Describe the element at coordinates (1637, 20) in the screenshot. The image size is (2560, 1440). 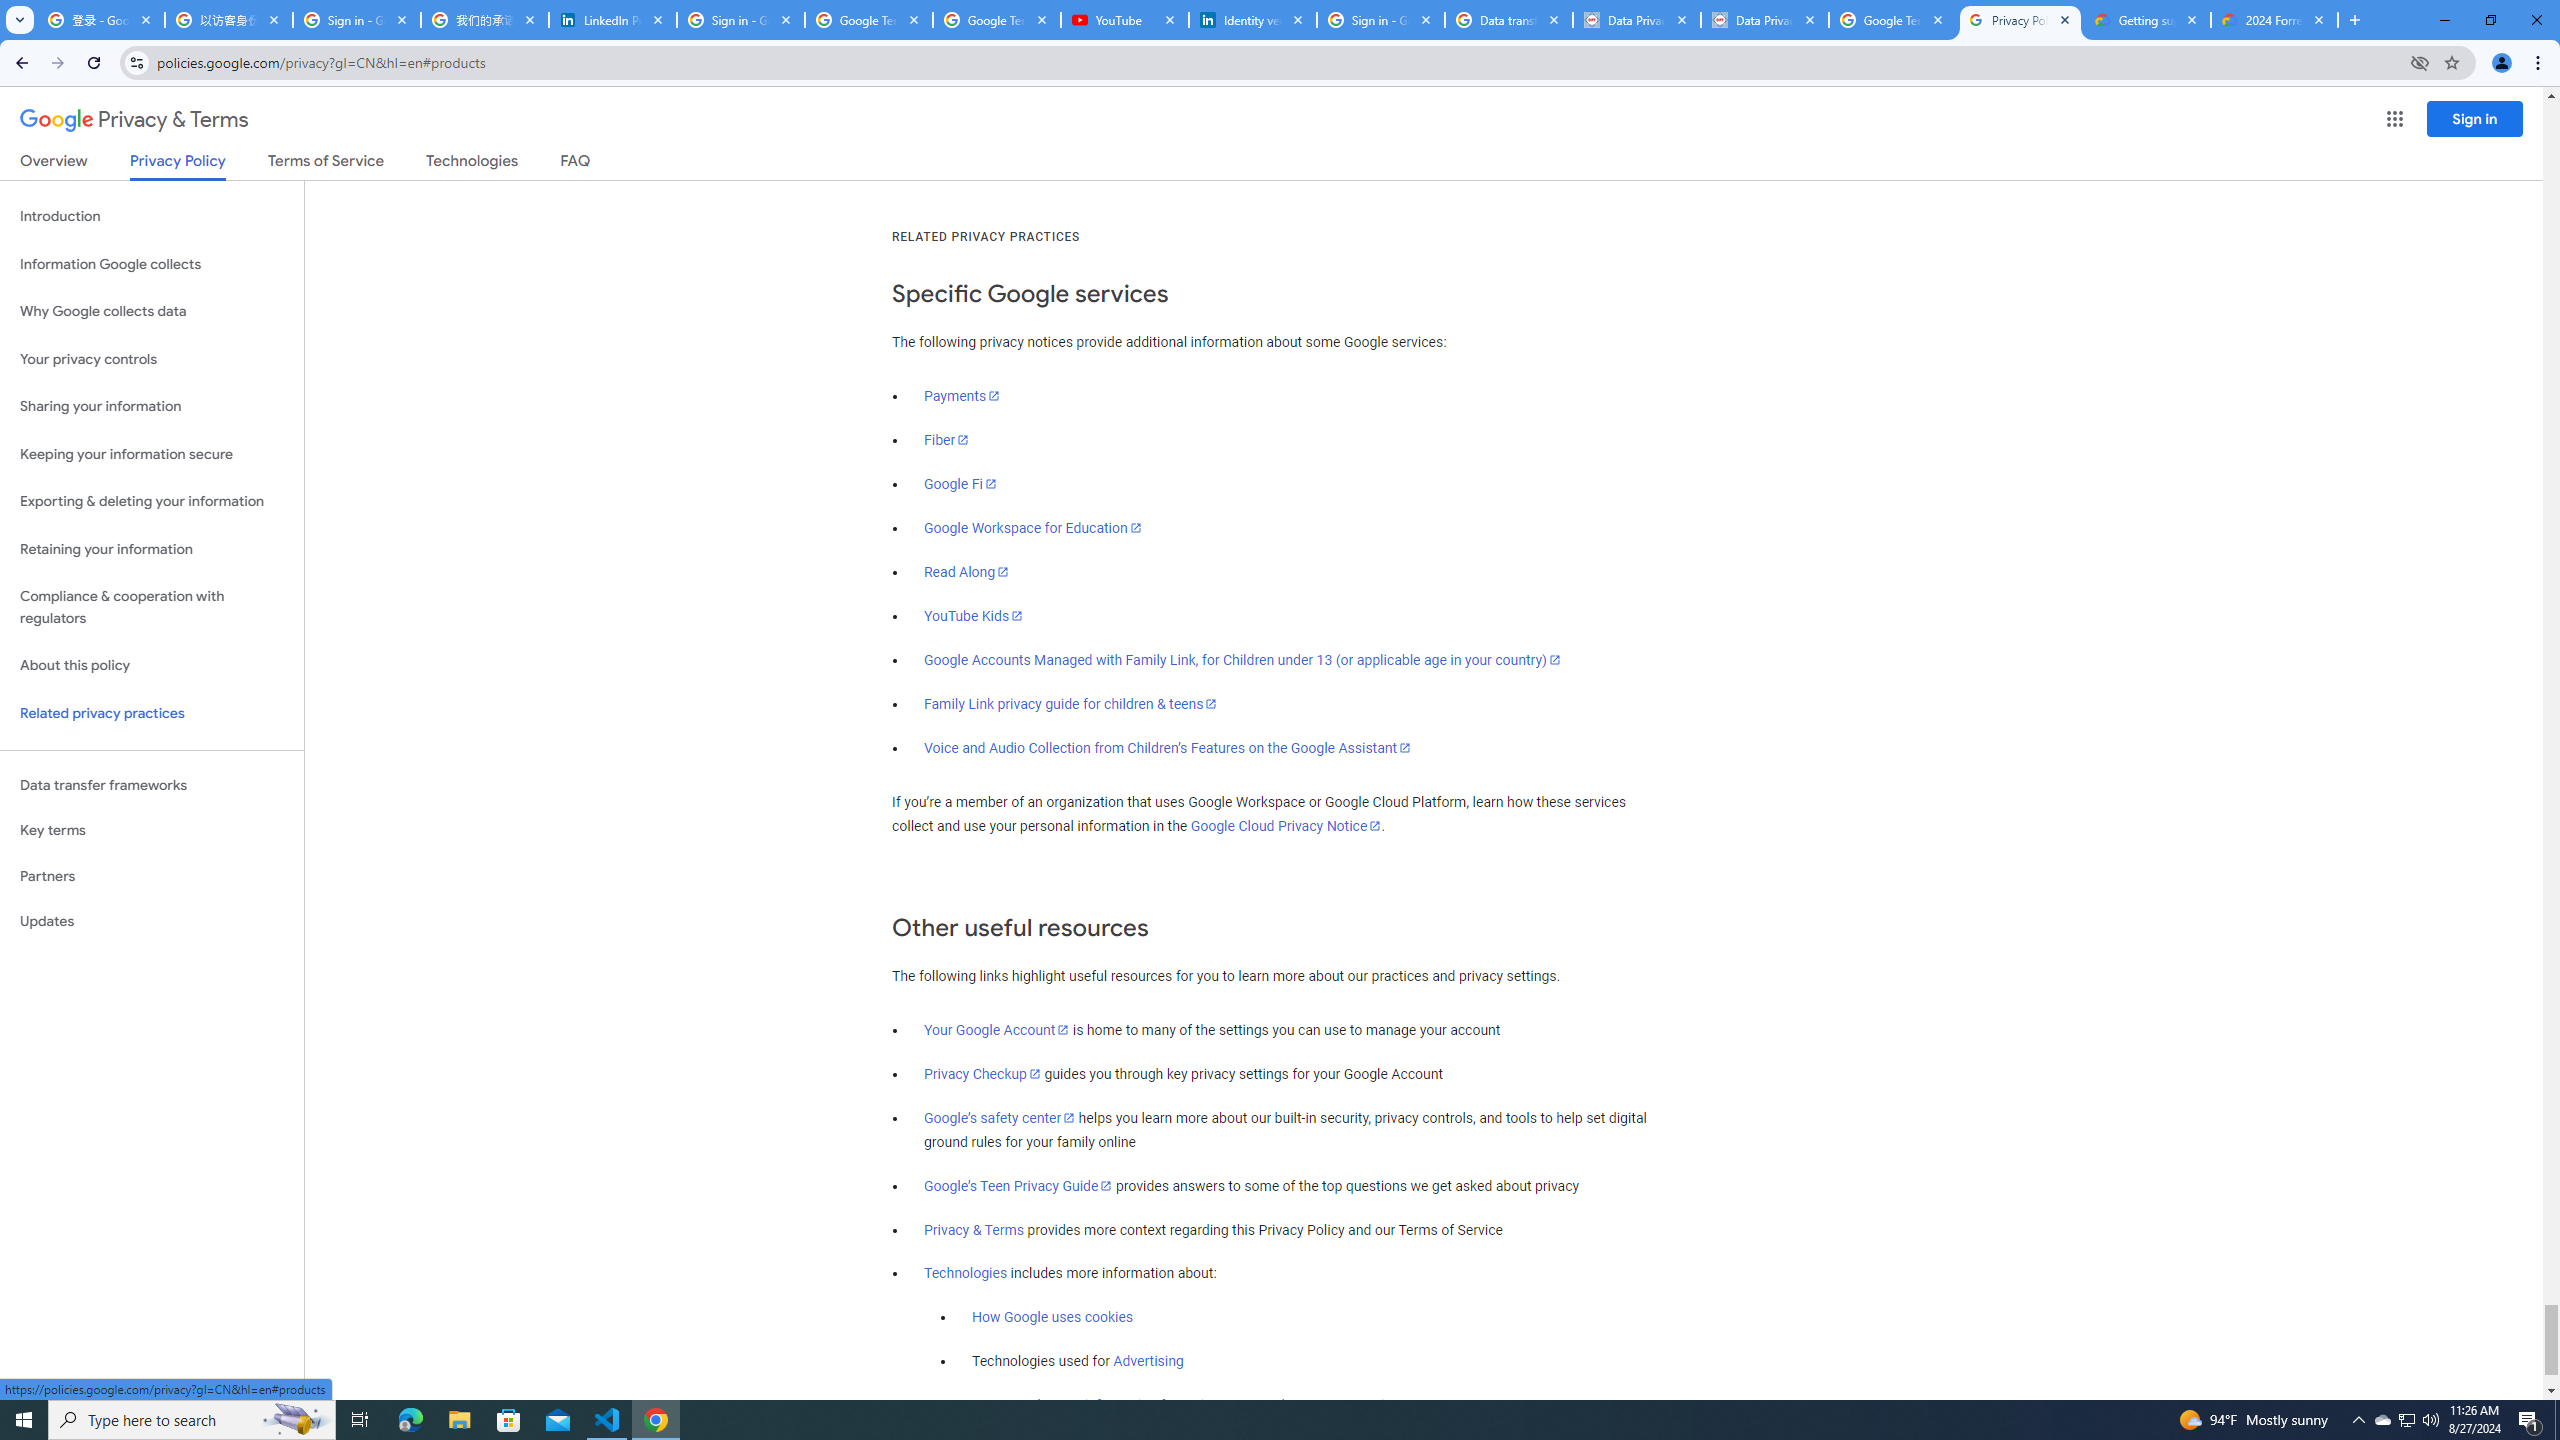
I see `Data Privacy Framework` at that location.